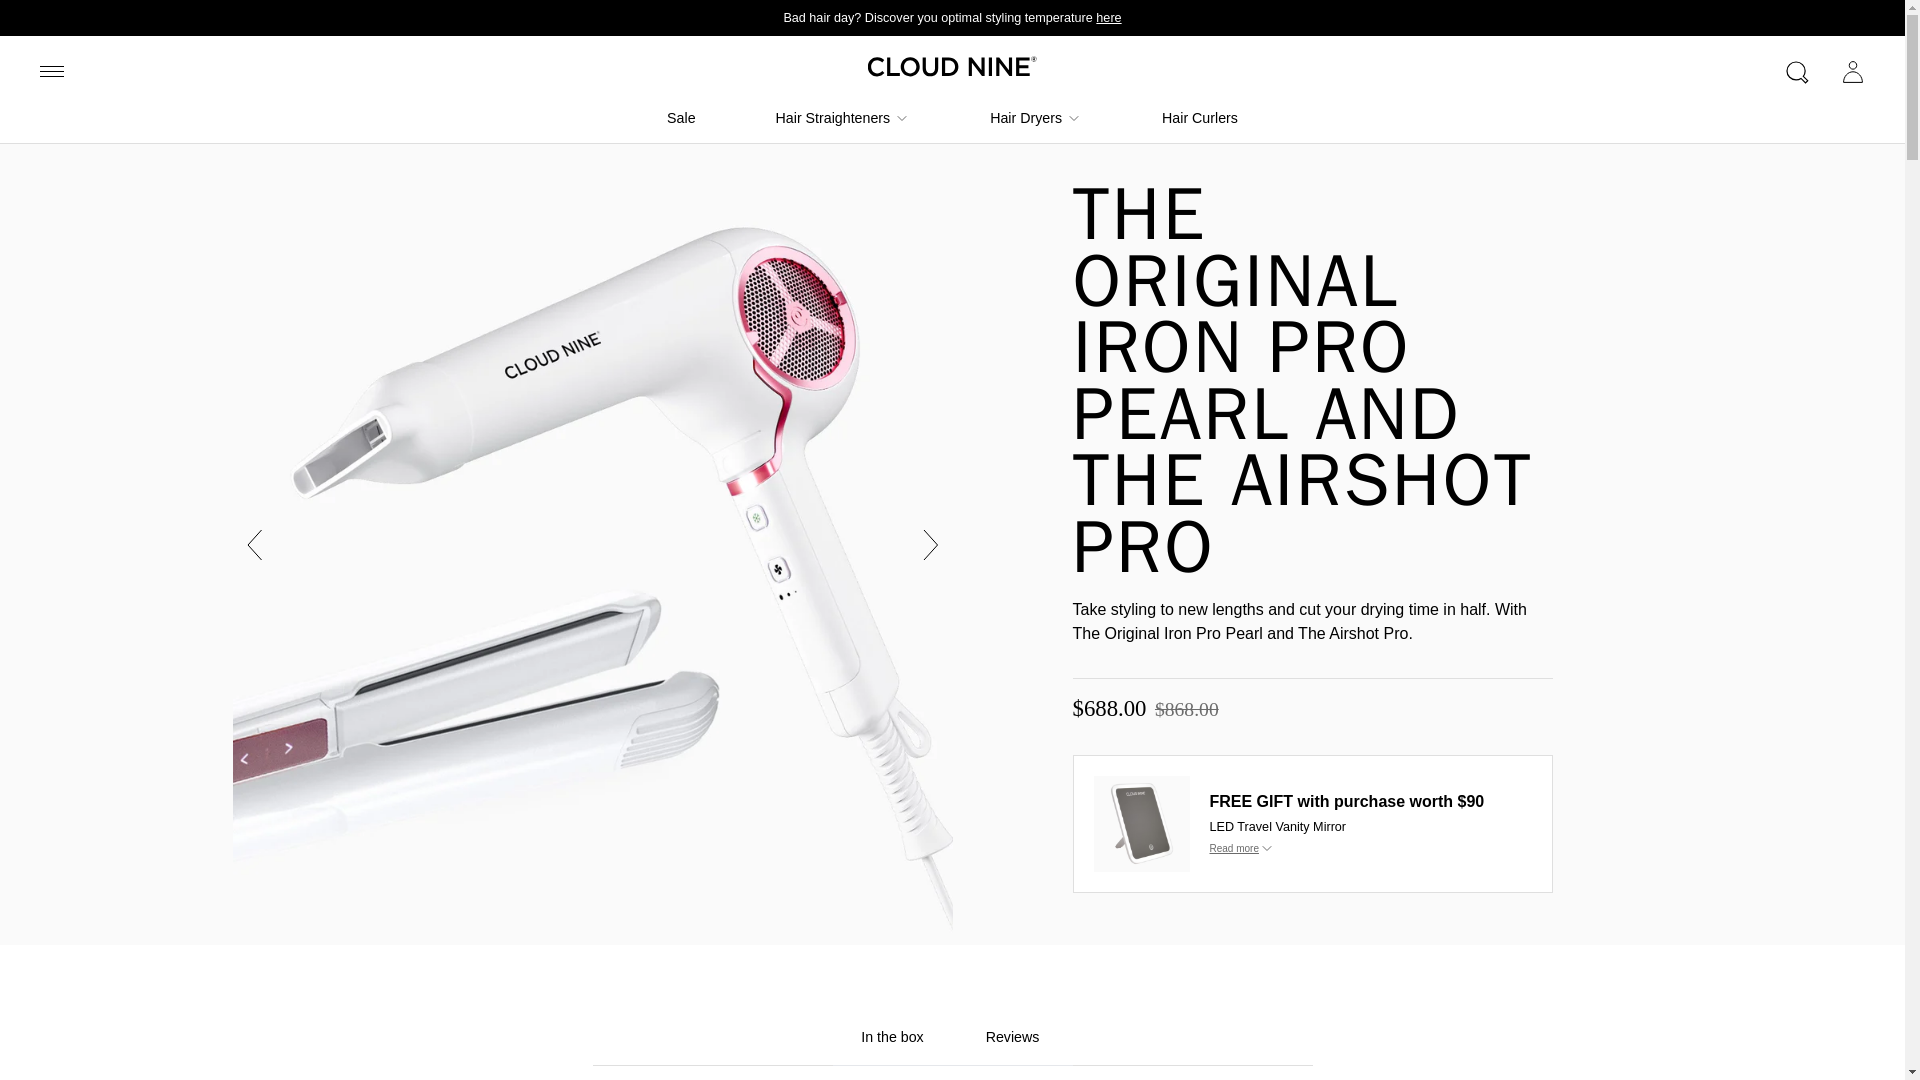  Describe the element at coordinates (1026, 118) in the screenshot. I see `Hair Dryers` at that location.